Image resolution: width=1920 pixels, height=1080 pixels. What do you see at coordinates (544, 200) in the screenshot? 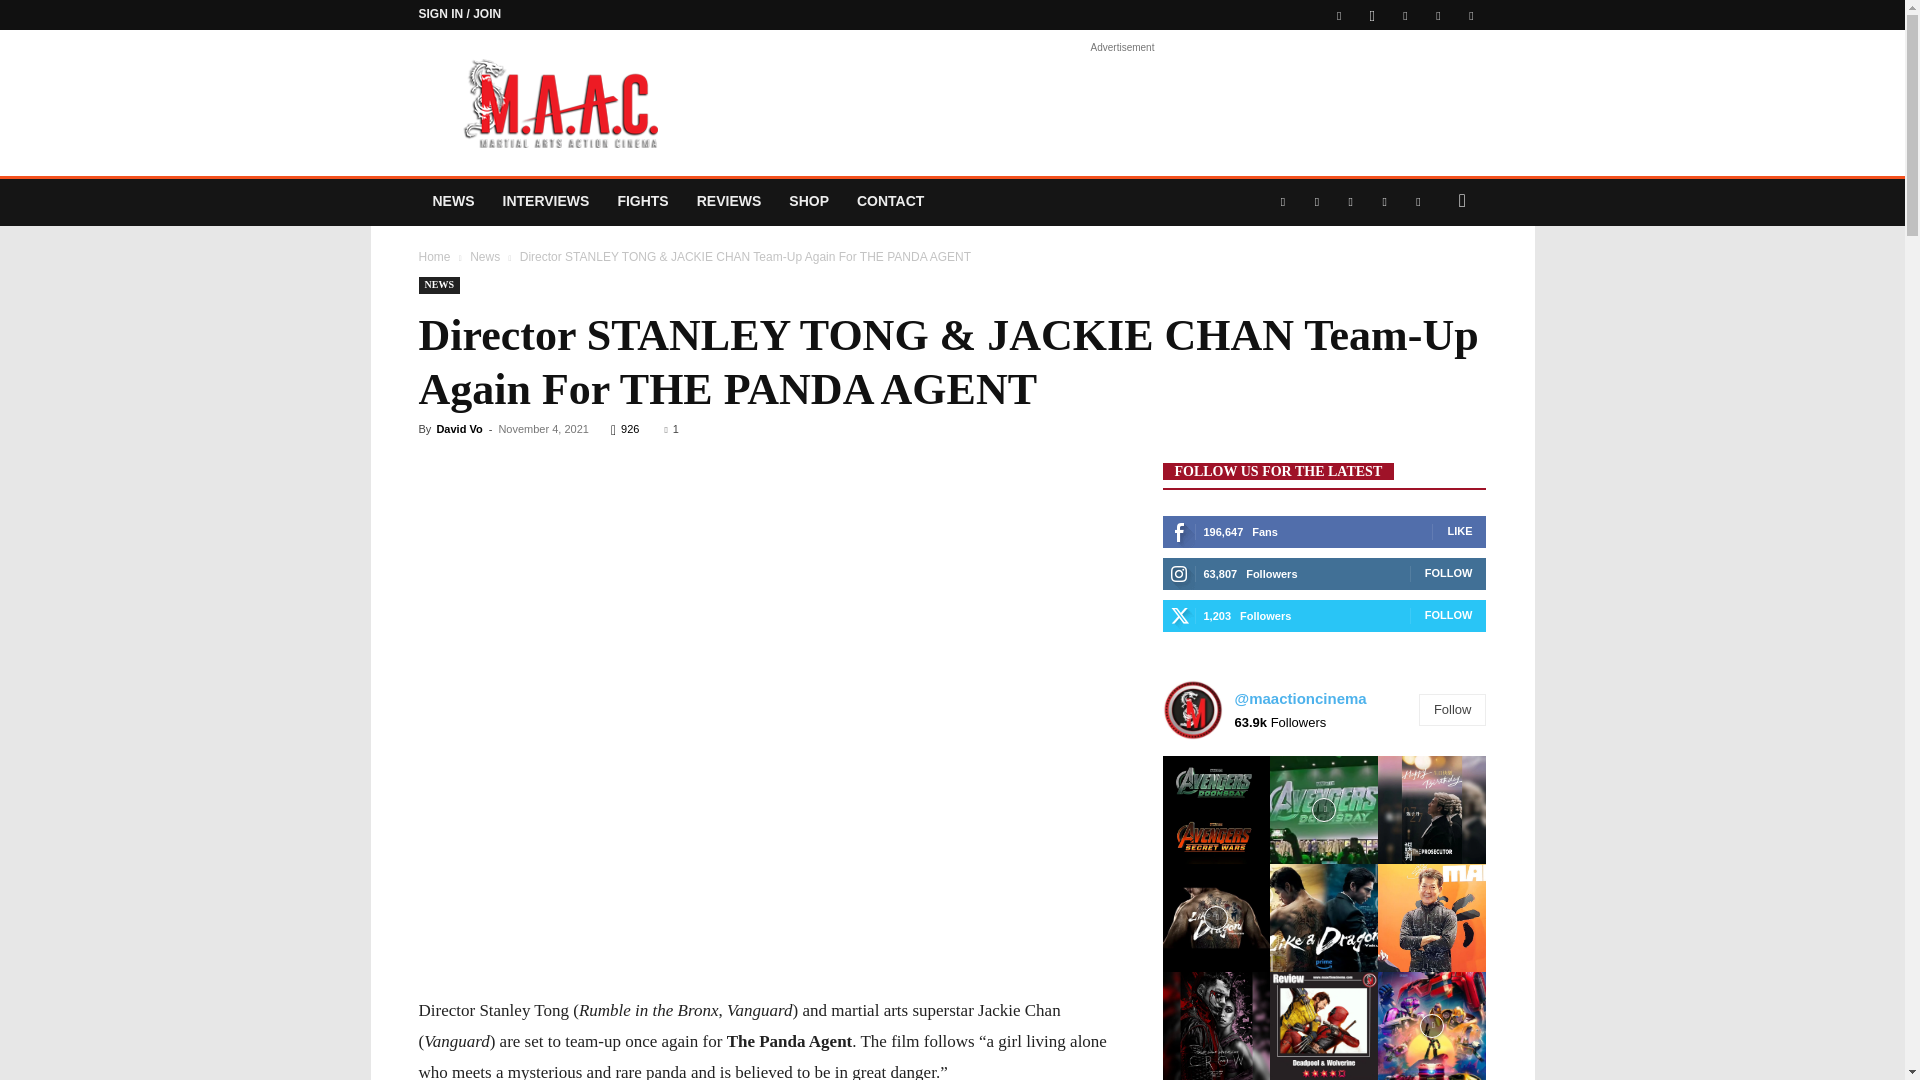
I see `INTERVIEWS` at bounding box center [544, 200].